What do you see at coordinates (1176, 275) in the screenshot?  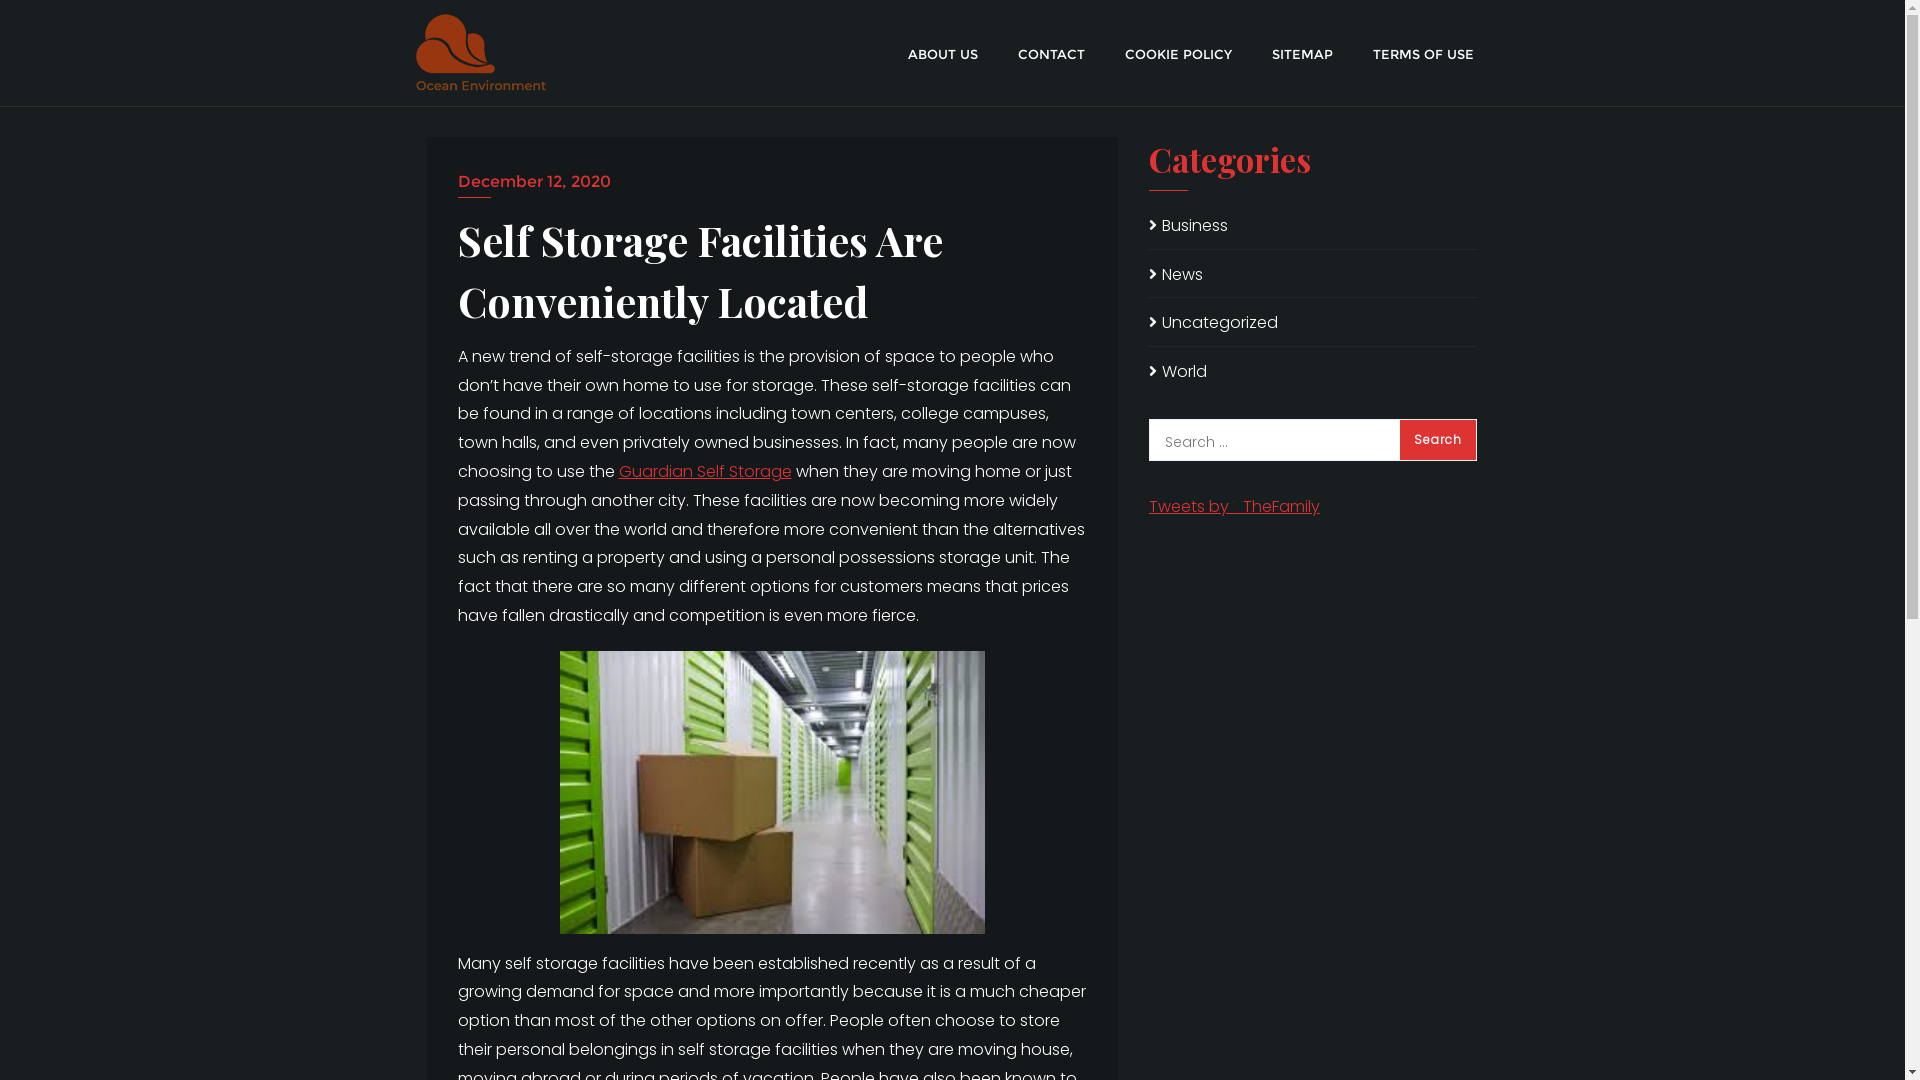 I see `News` at bounding box center [1176, 275].